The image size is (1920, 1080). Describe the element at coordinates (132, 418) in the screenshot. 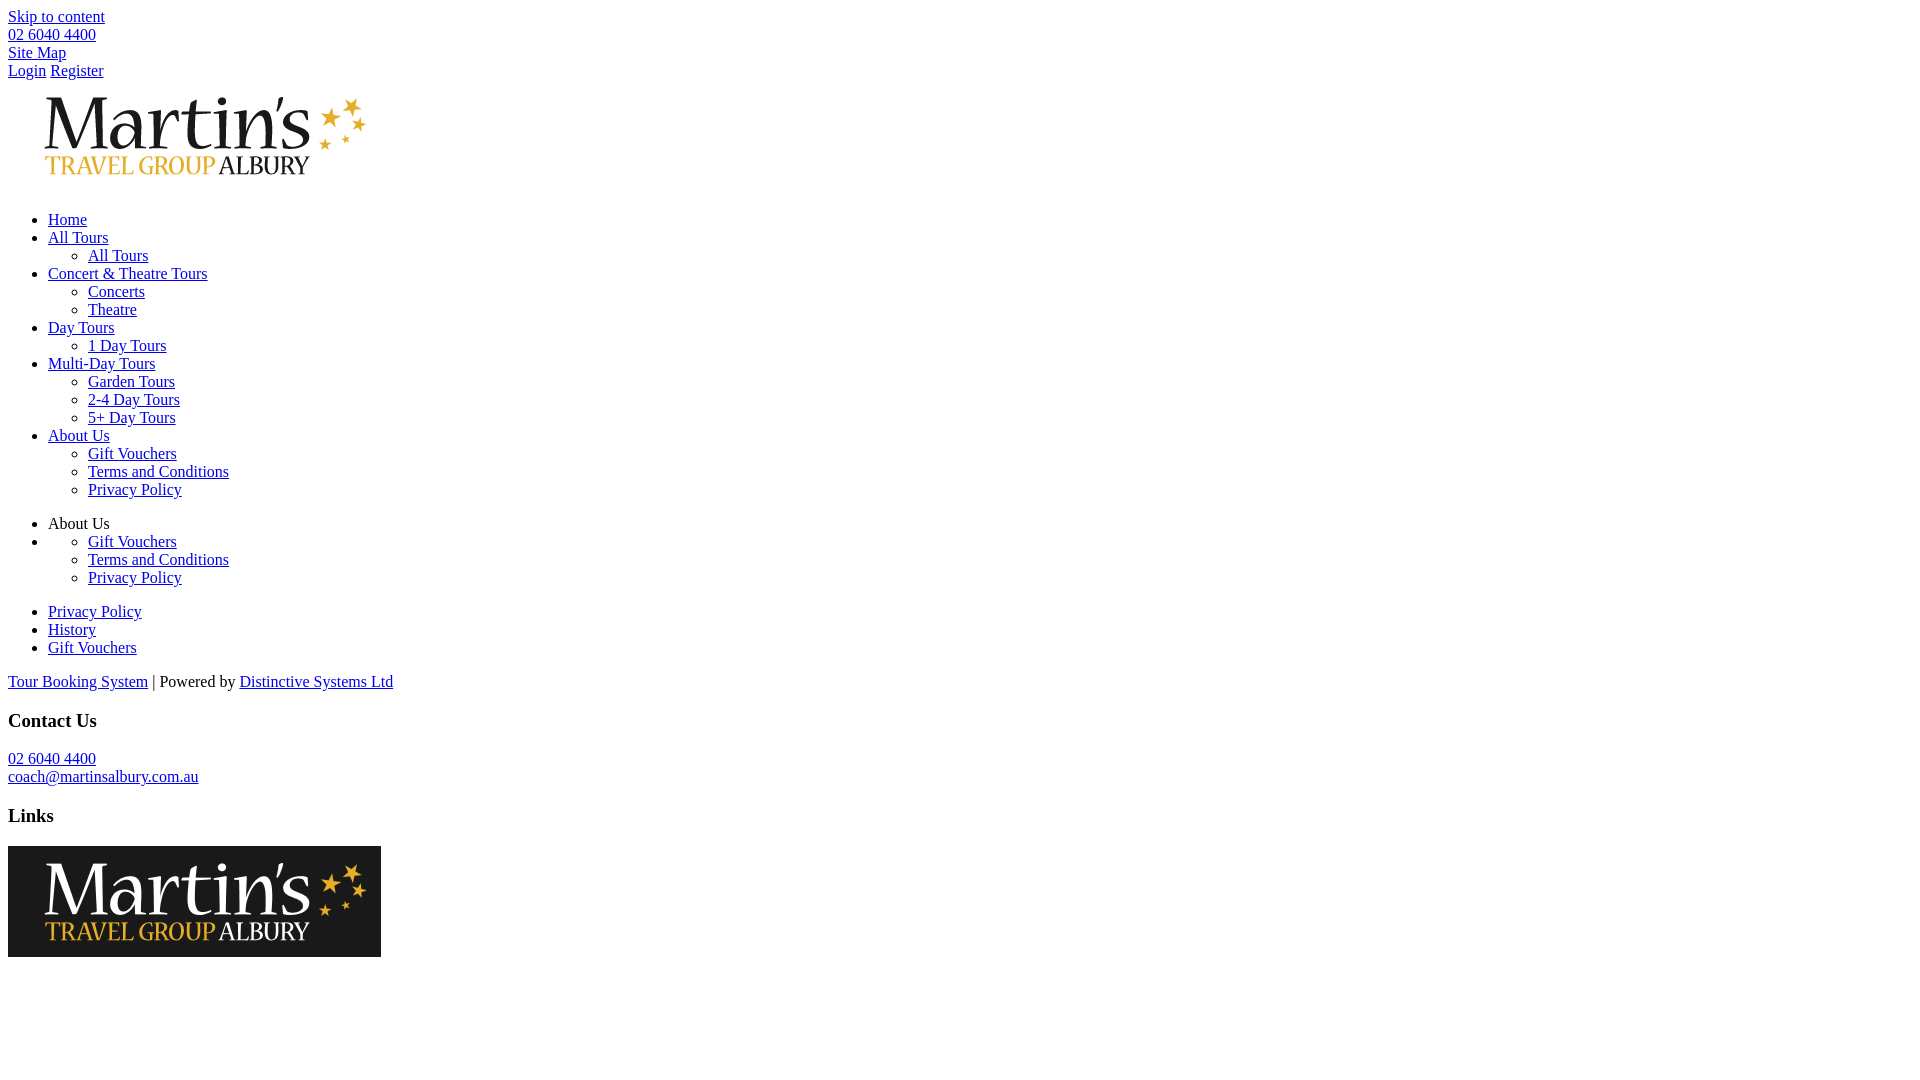

I see `5+ Day Tours` at that location.